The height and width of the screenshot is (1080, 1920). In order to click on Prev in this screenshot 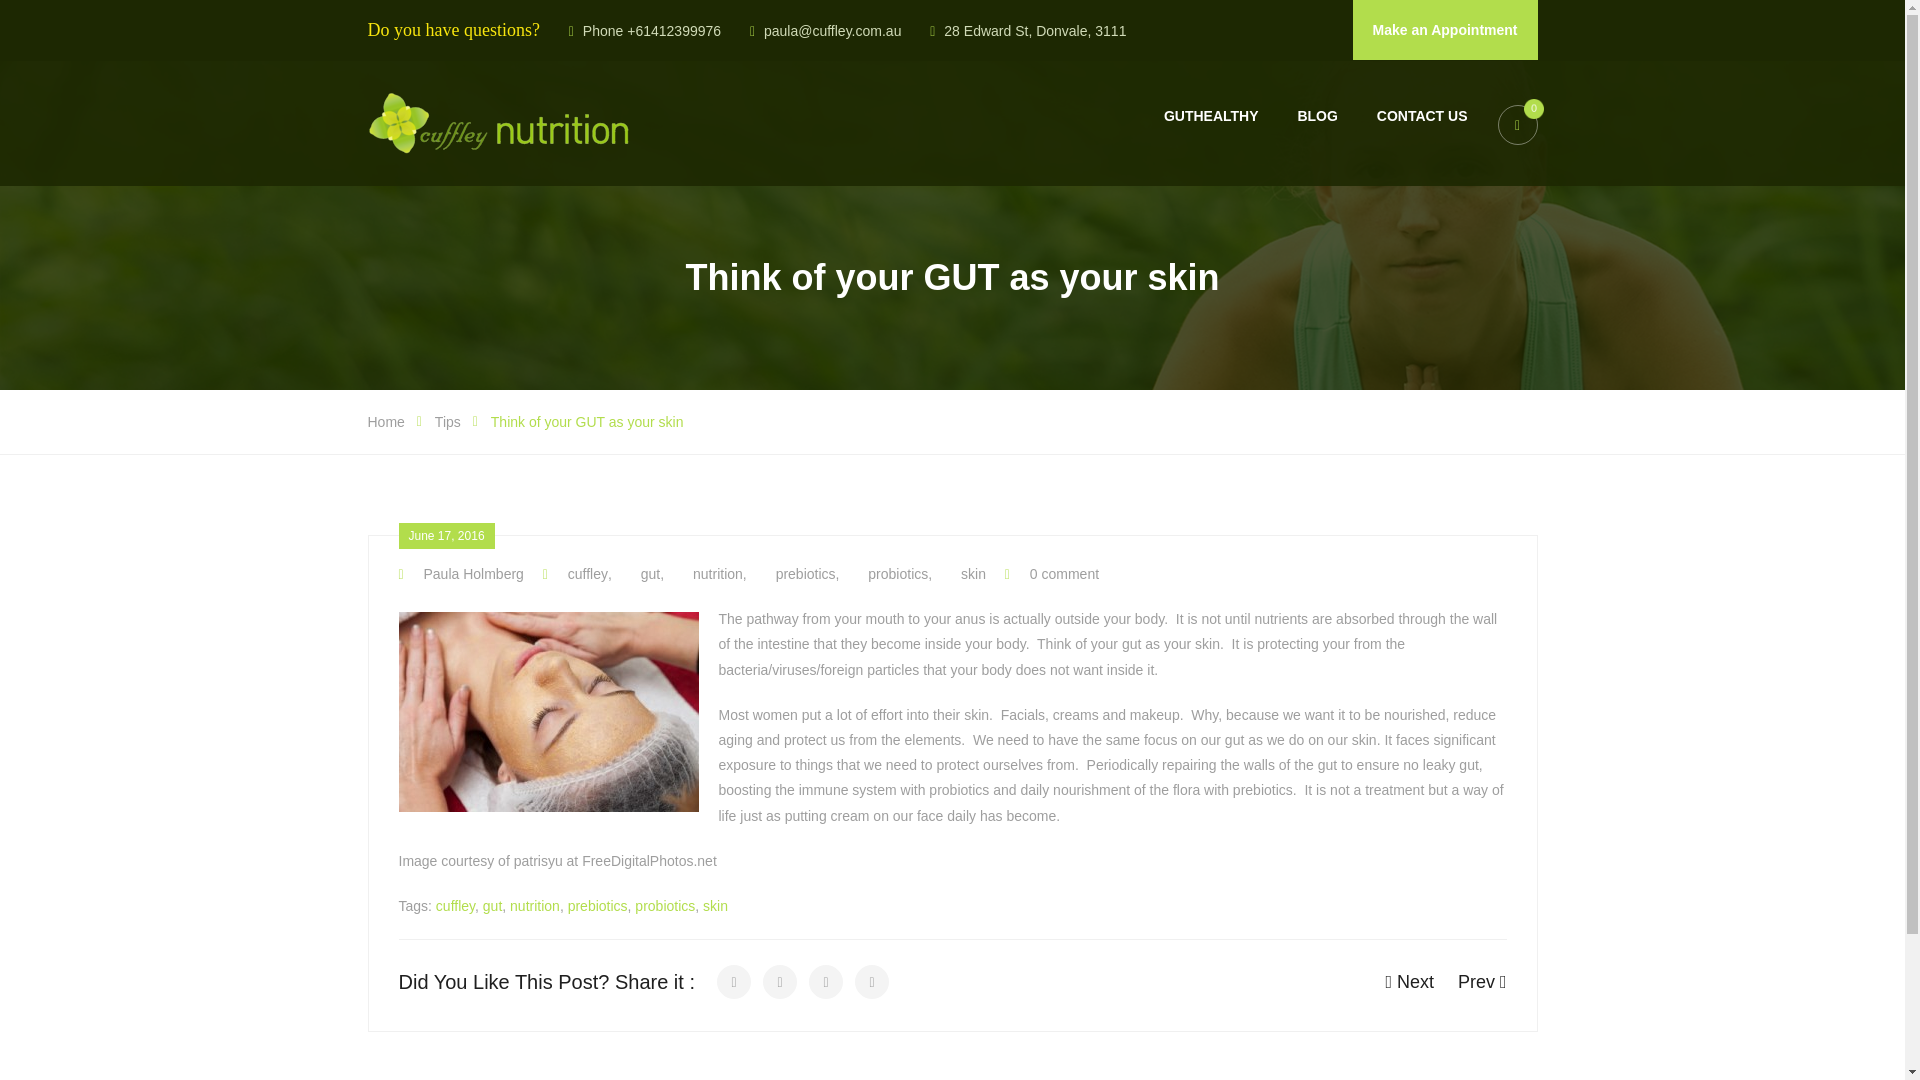, I will do `click(1482, 982)`.